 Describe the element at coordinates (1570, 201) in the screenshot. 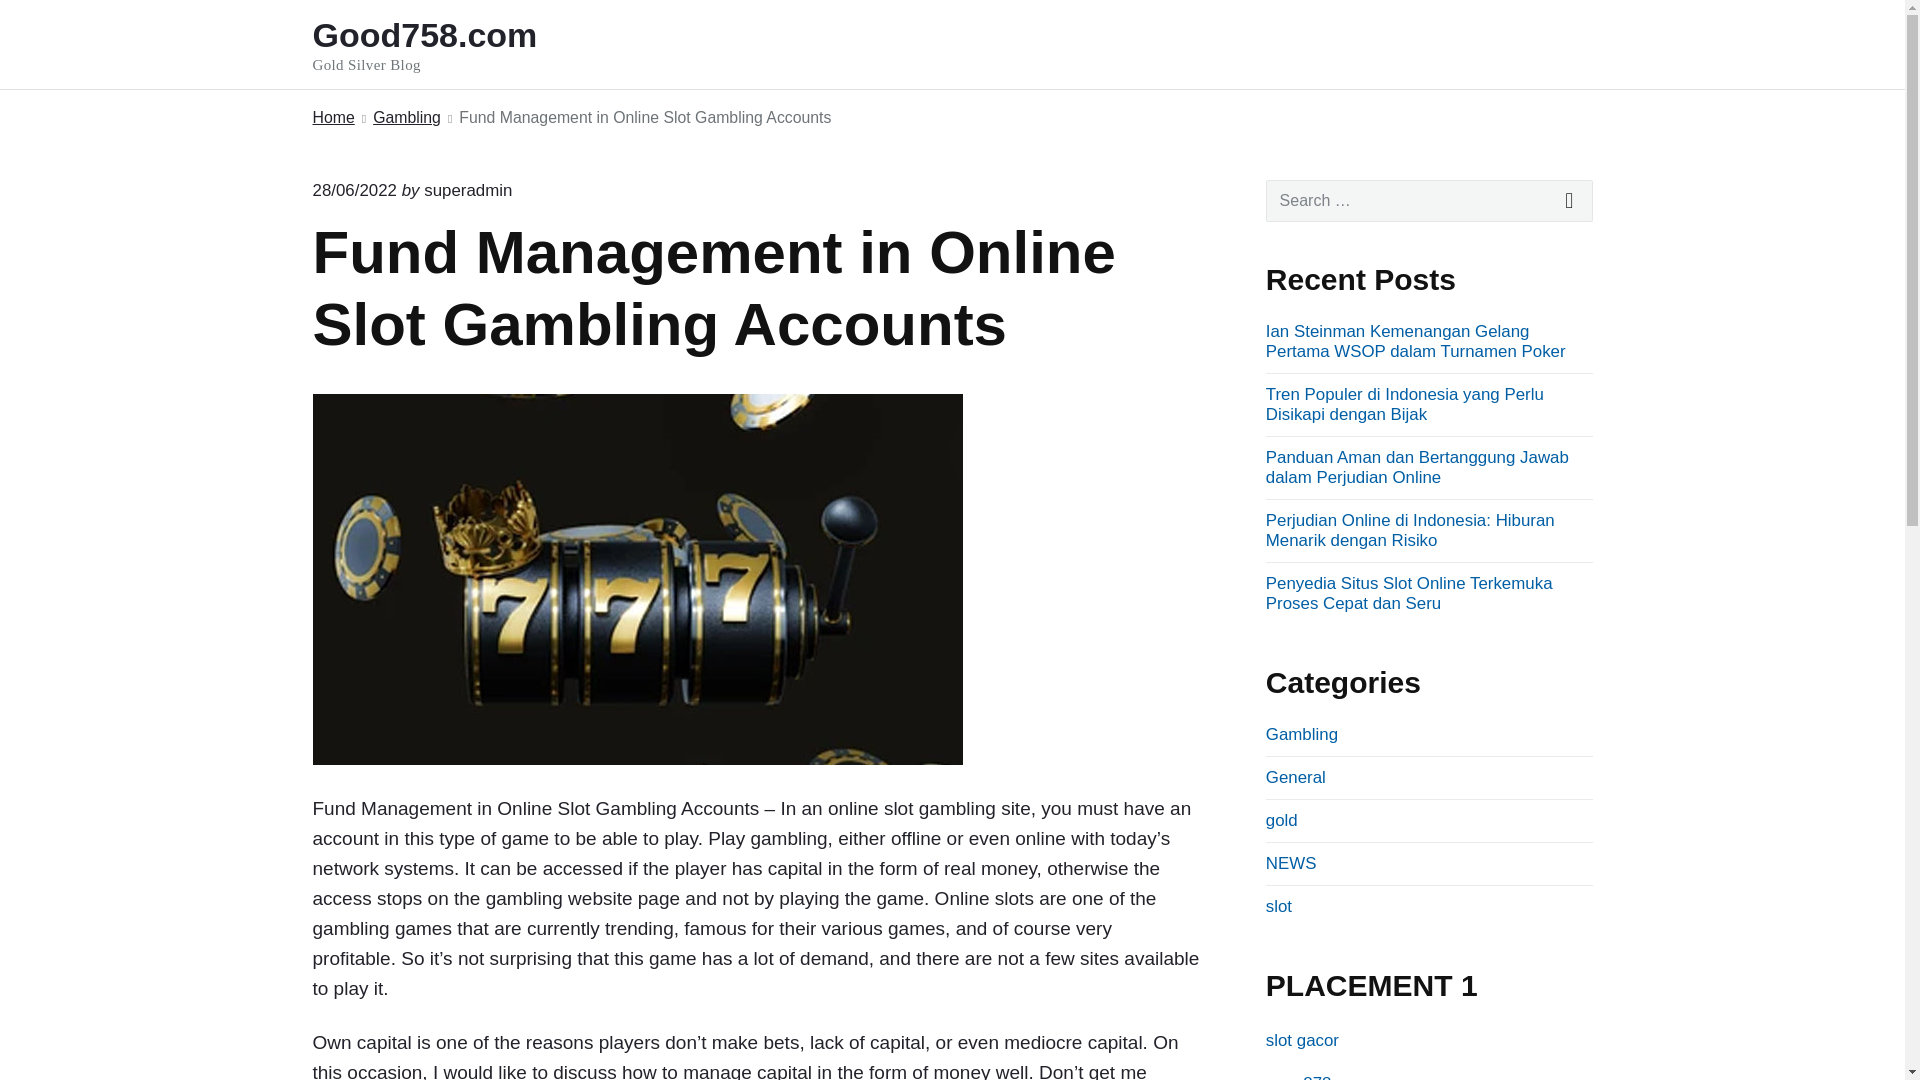

I see `Tuesday, June 28, 2022, 11:52 am` at that location.